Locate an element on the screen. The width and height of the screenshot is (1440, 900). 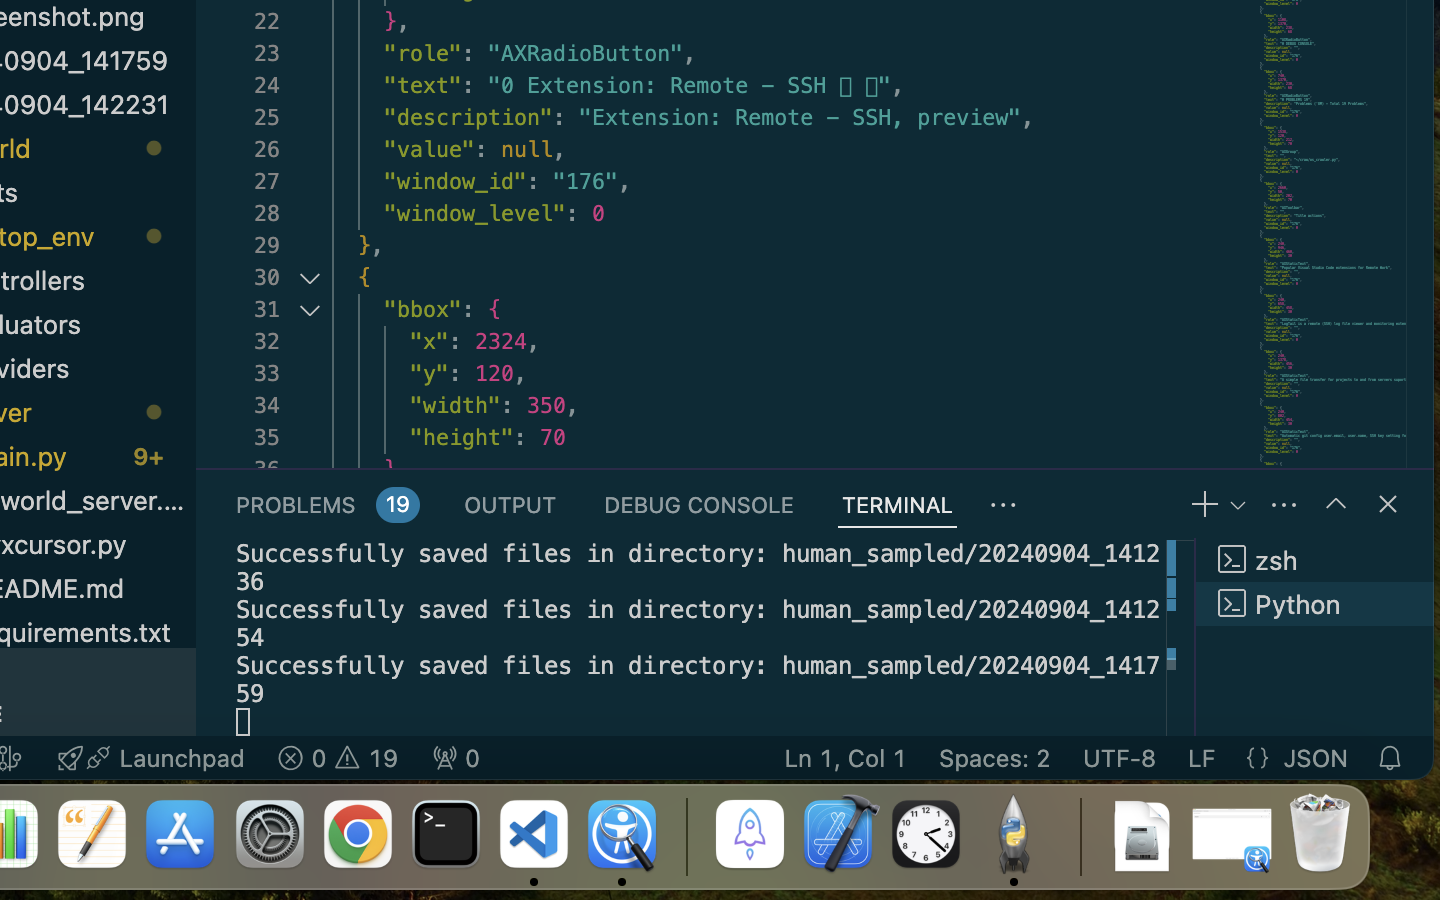
19  0  is located at coordinates (338, 758).